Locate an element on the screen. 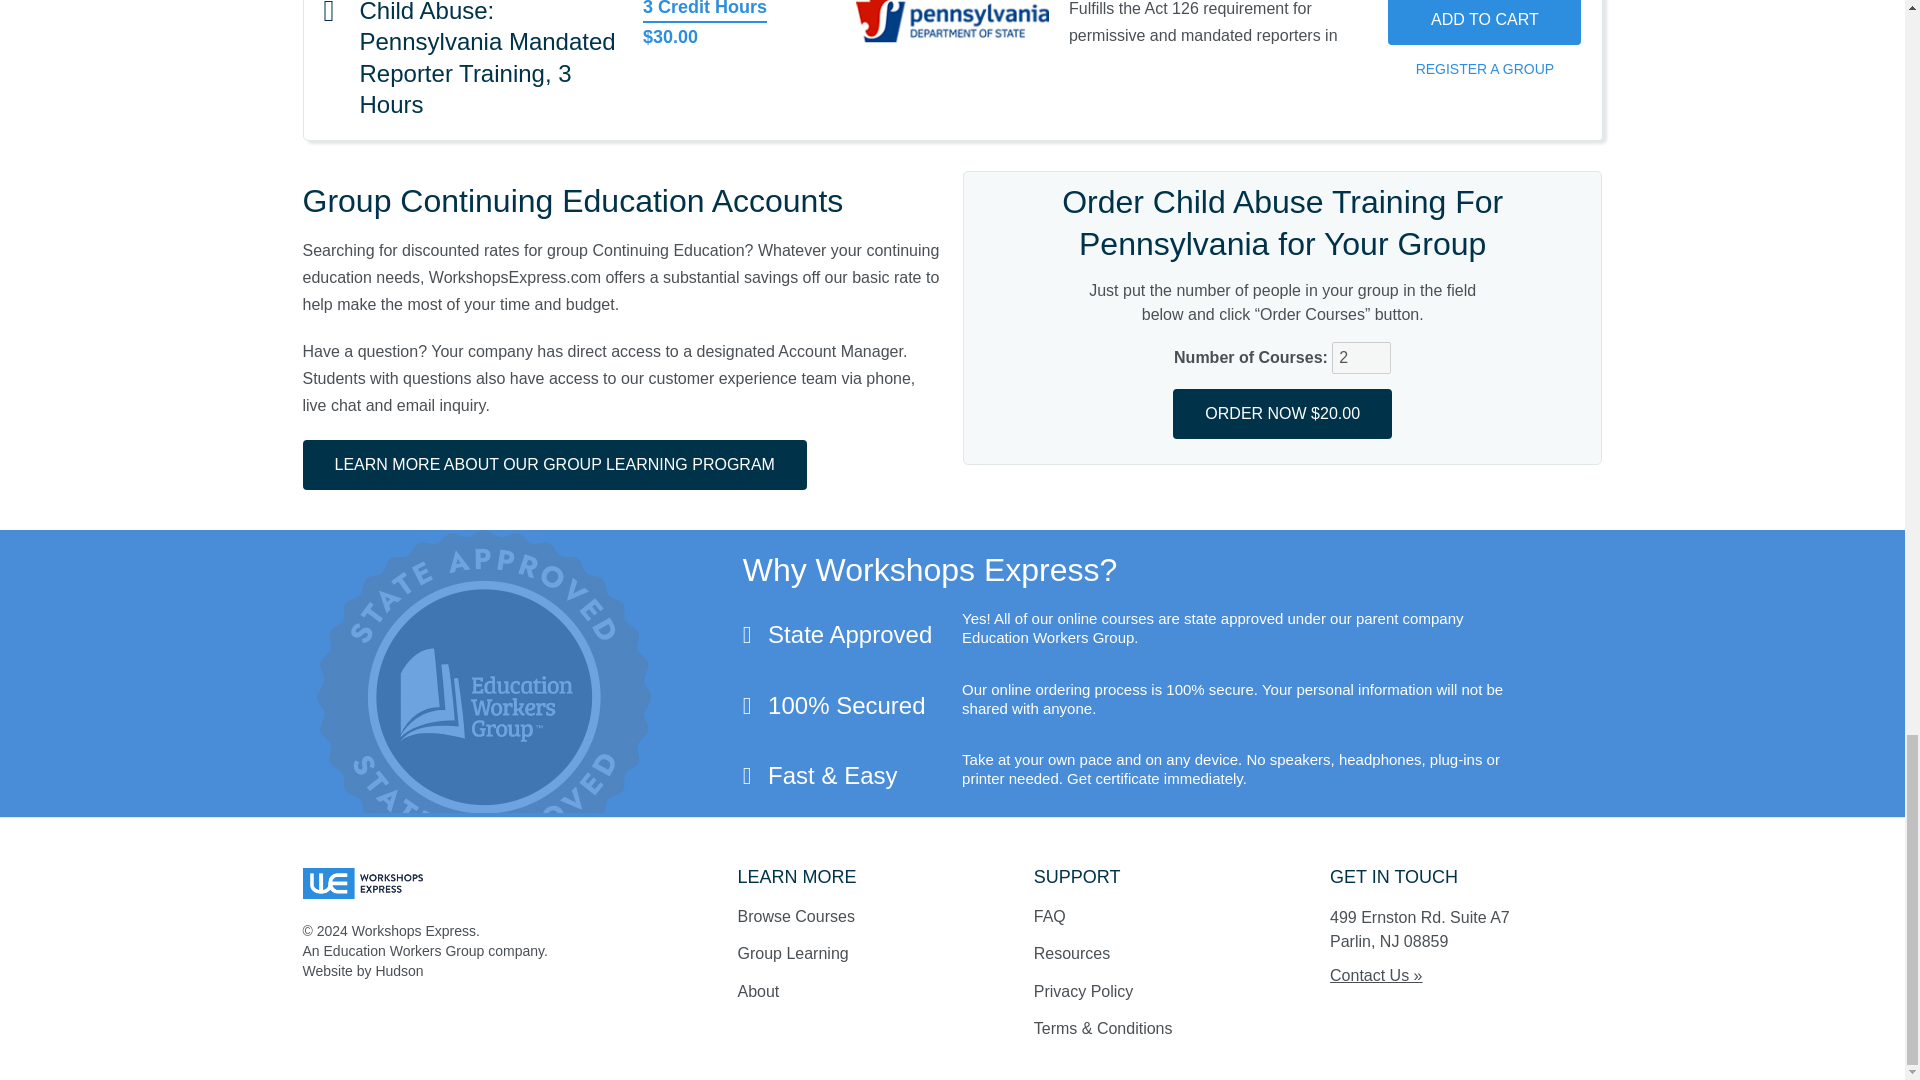 This screenshot has height=1080, width=1920. Group Learning is located at coordinates (792, 954).